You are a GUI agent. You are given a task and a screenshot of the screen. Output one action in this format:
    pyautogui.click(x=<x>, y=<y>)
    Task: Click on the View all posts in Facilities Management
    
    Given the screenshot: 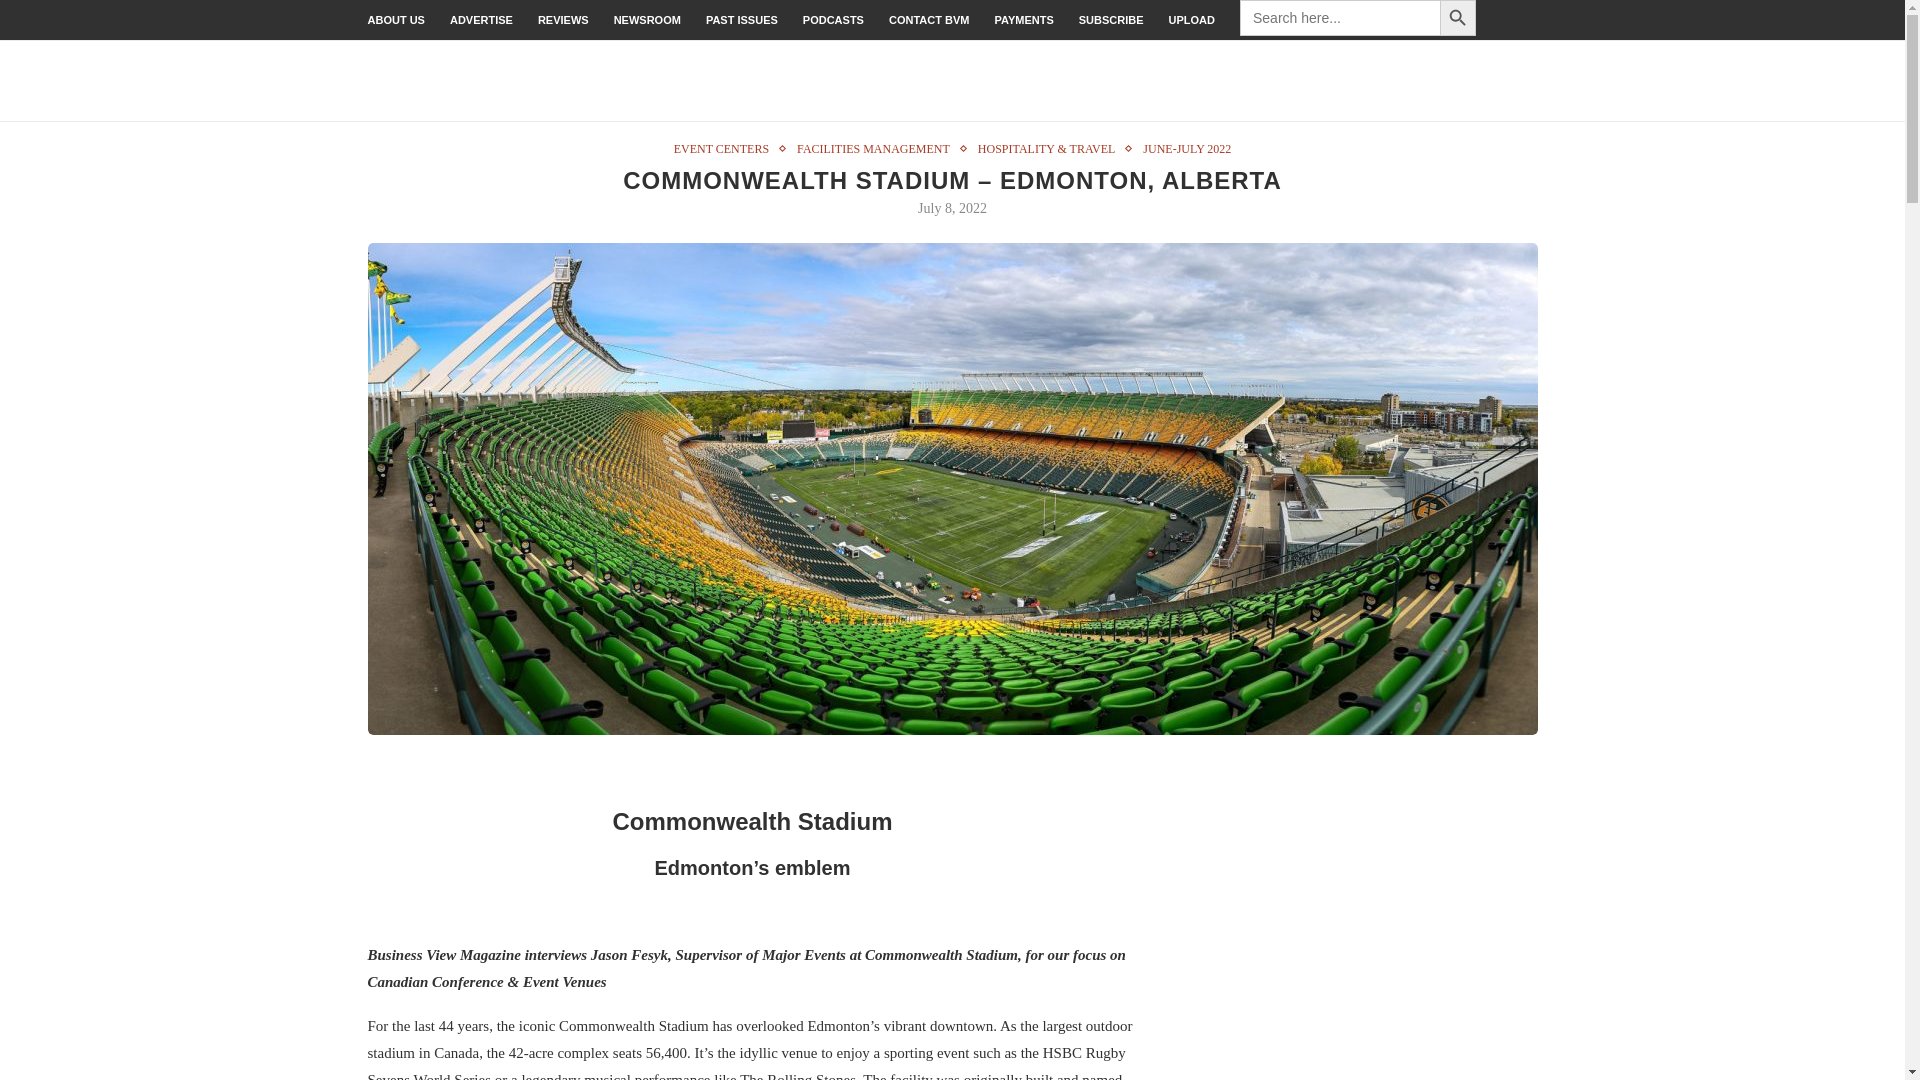 What is the action you would take?
    pyautogui.click(x=878, y=148)
    